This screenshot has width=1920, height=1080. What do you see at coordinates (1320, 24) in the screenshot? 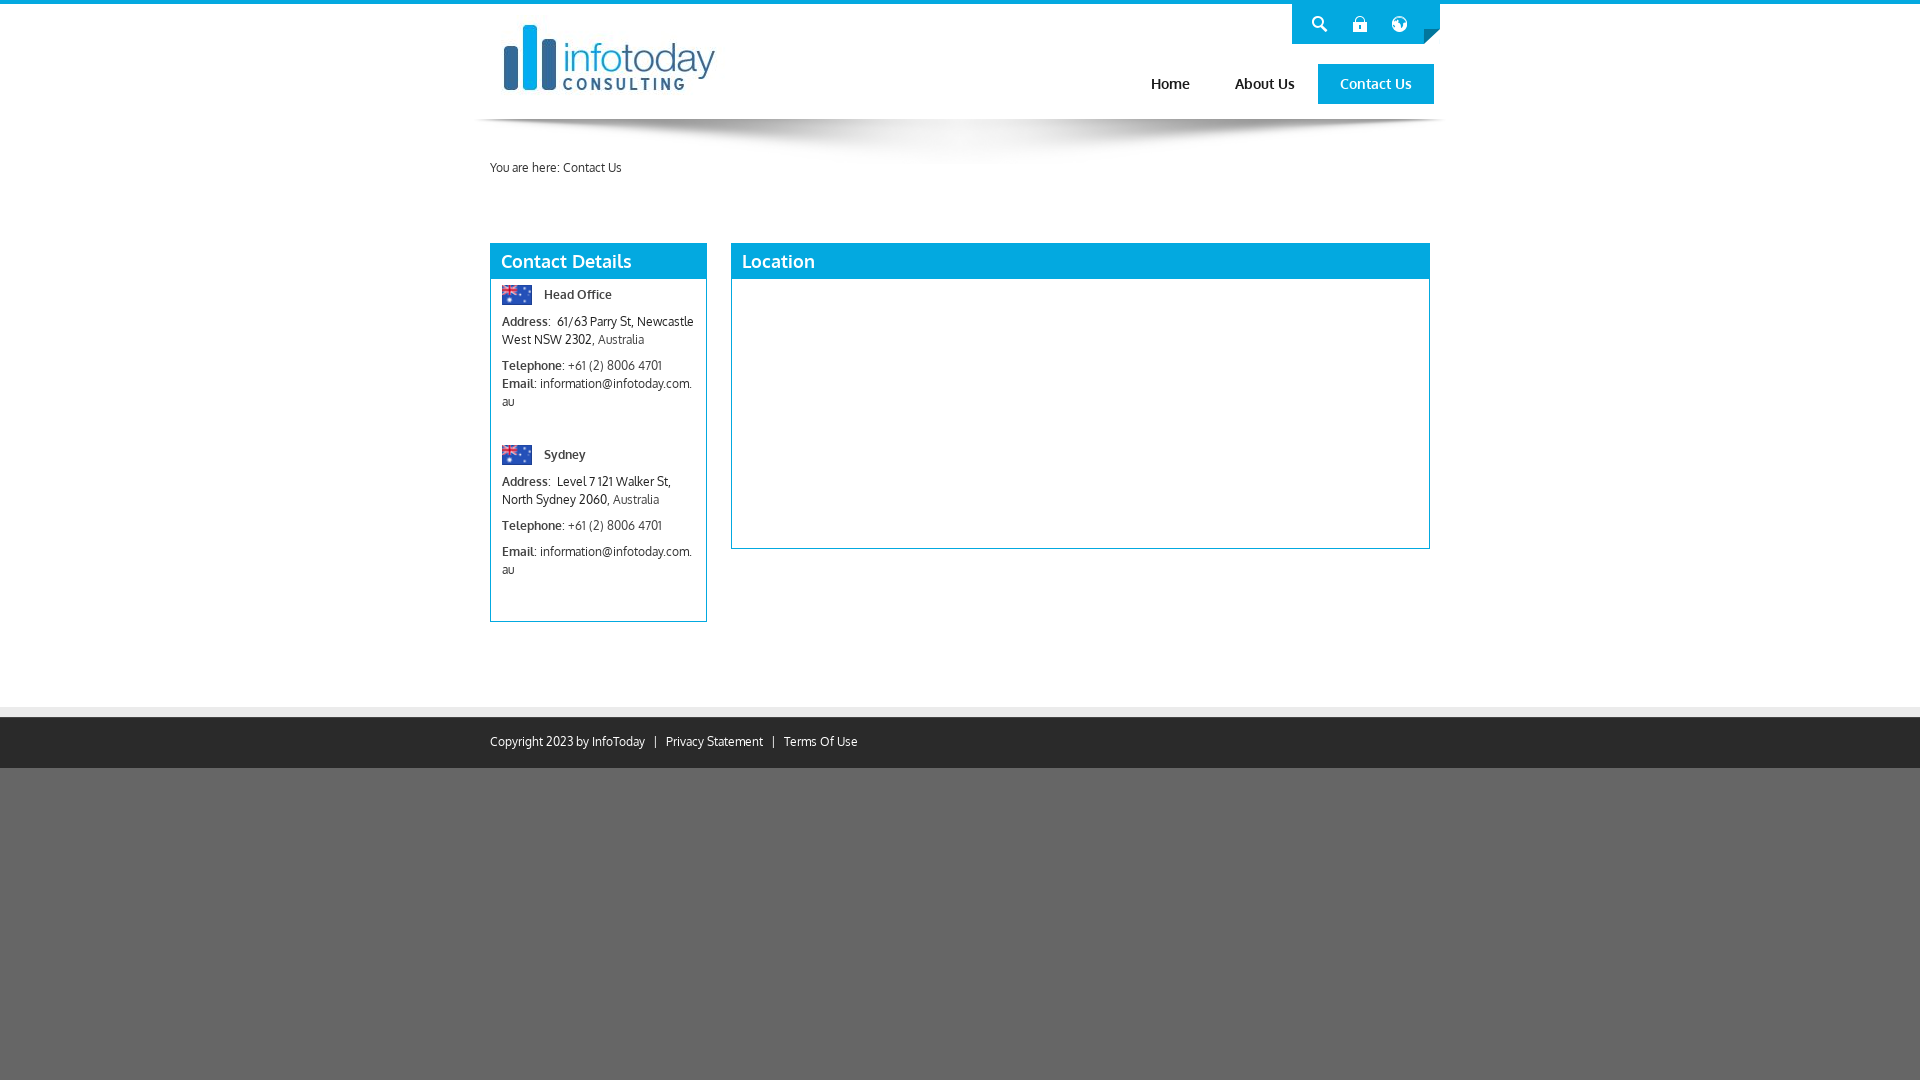
I see `Click to Search` at bounding box center [1320, 24].